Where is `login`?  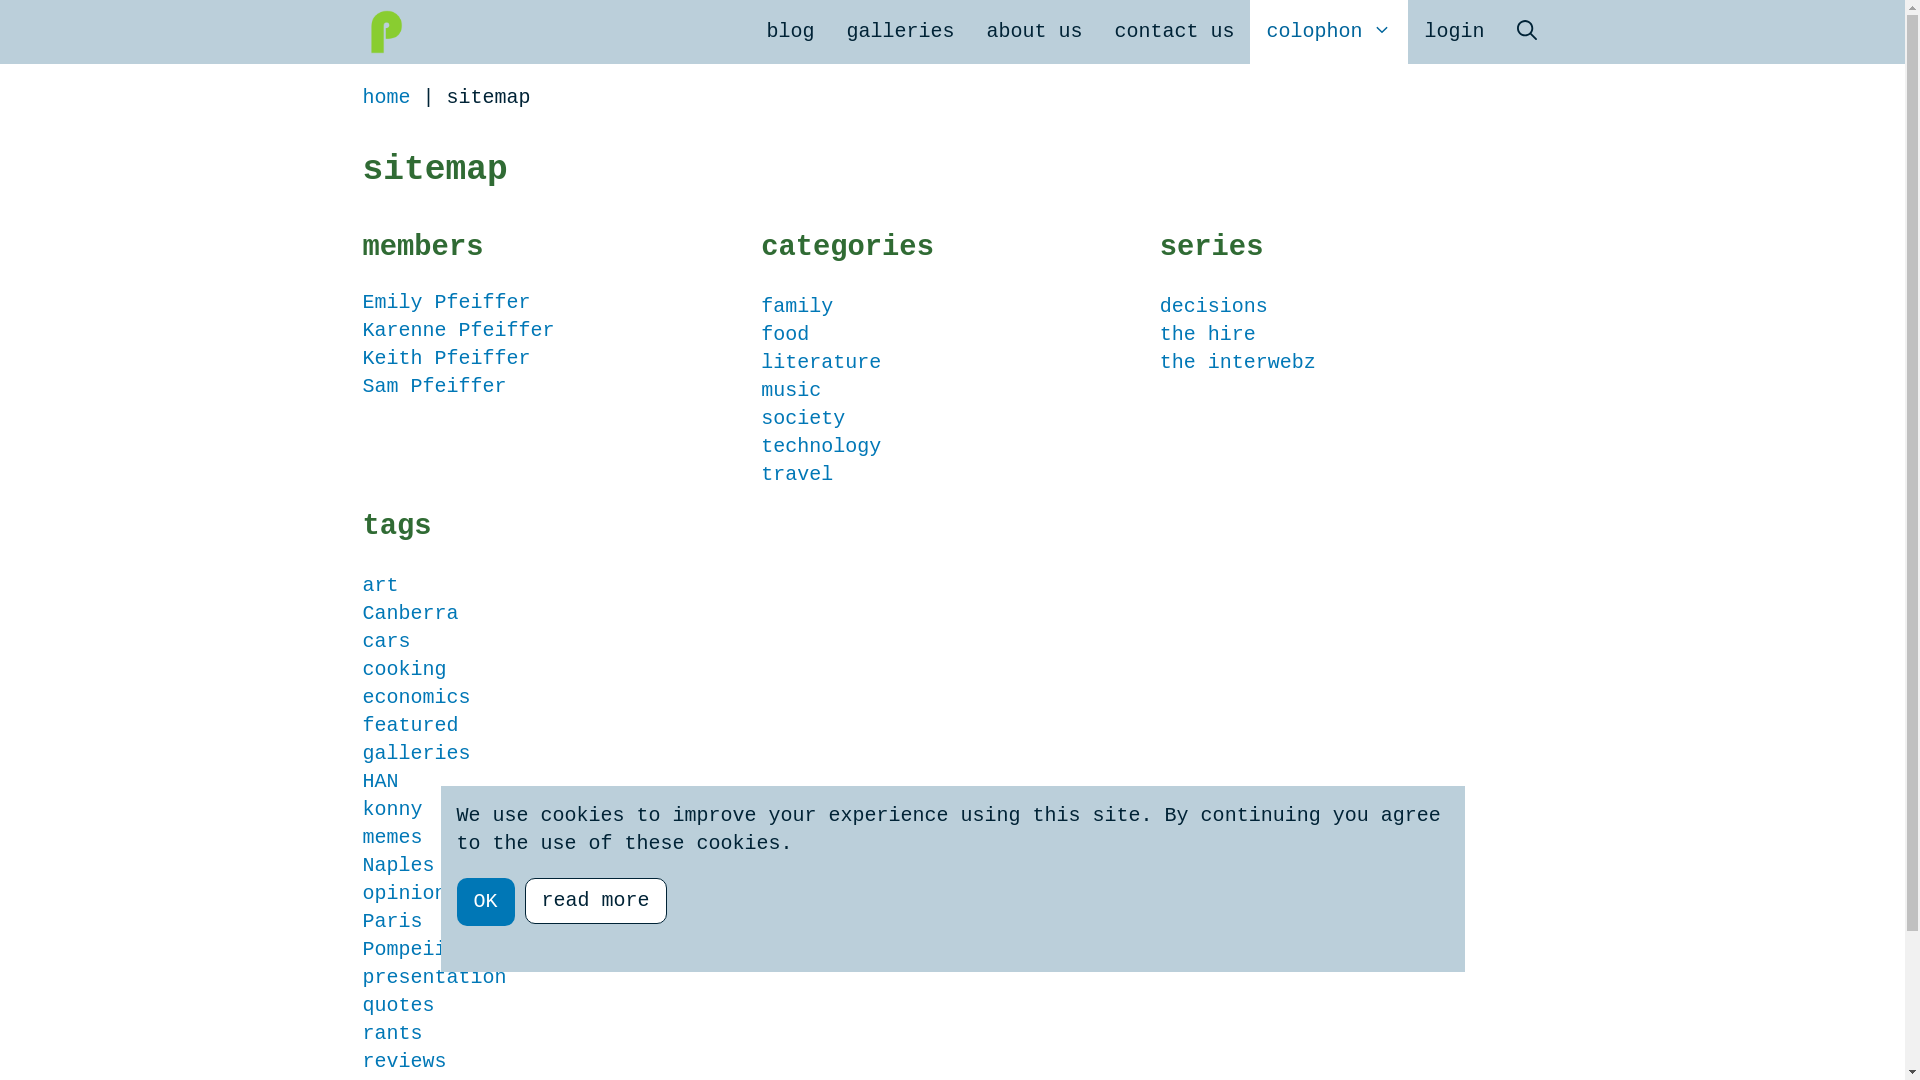
login is located at coordinates (1454, 32).